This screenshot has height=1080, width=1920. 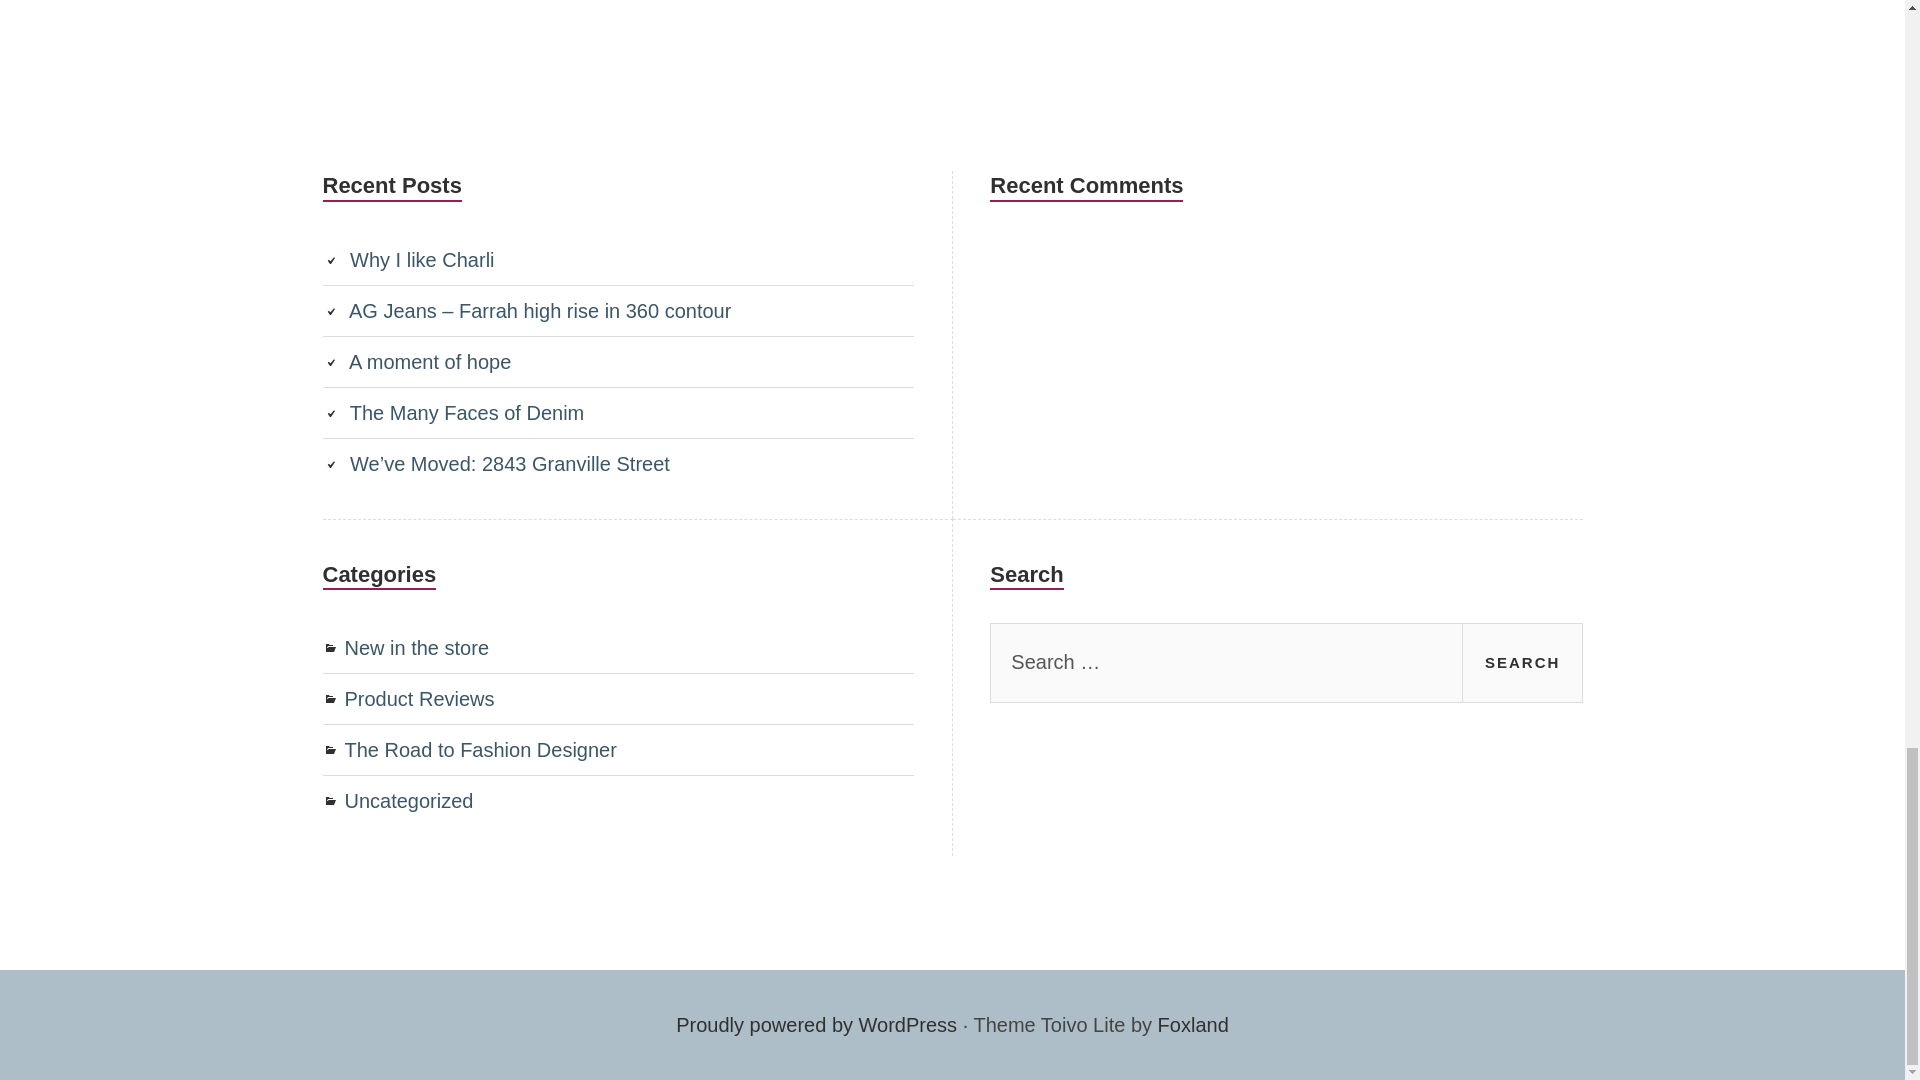 I want to click on Search, so click(x=1522, y=663).